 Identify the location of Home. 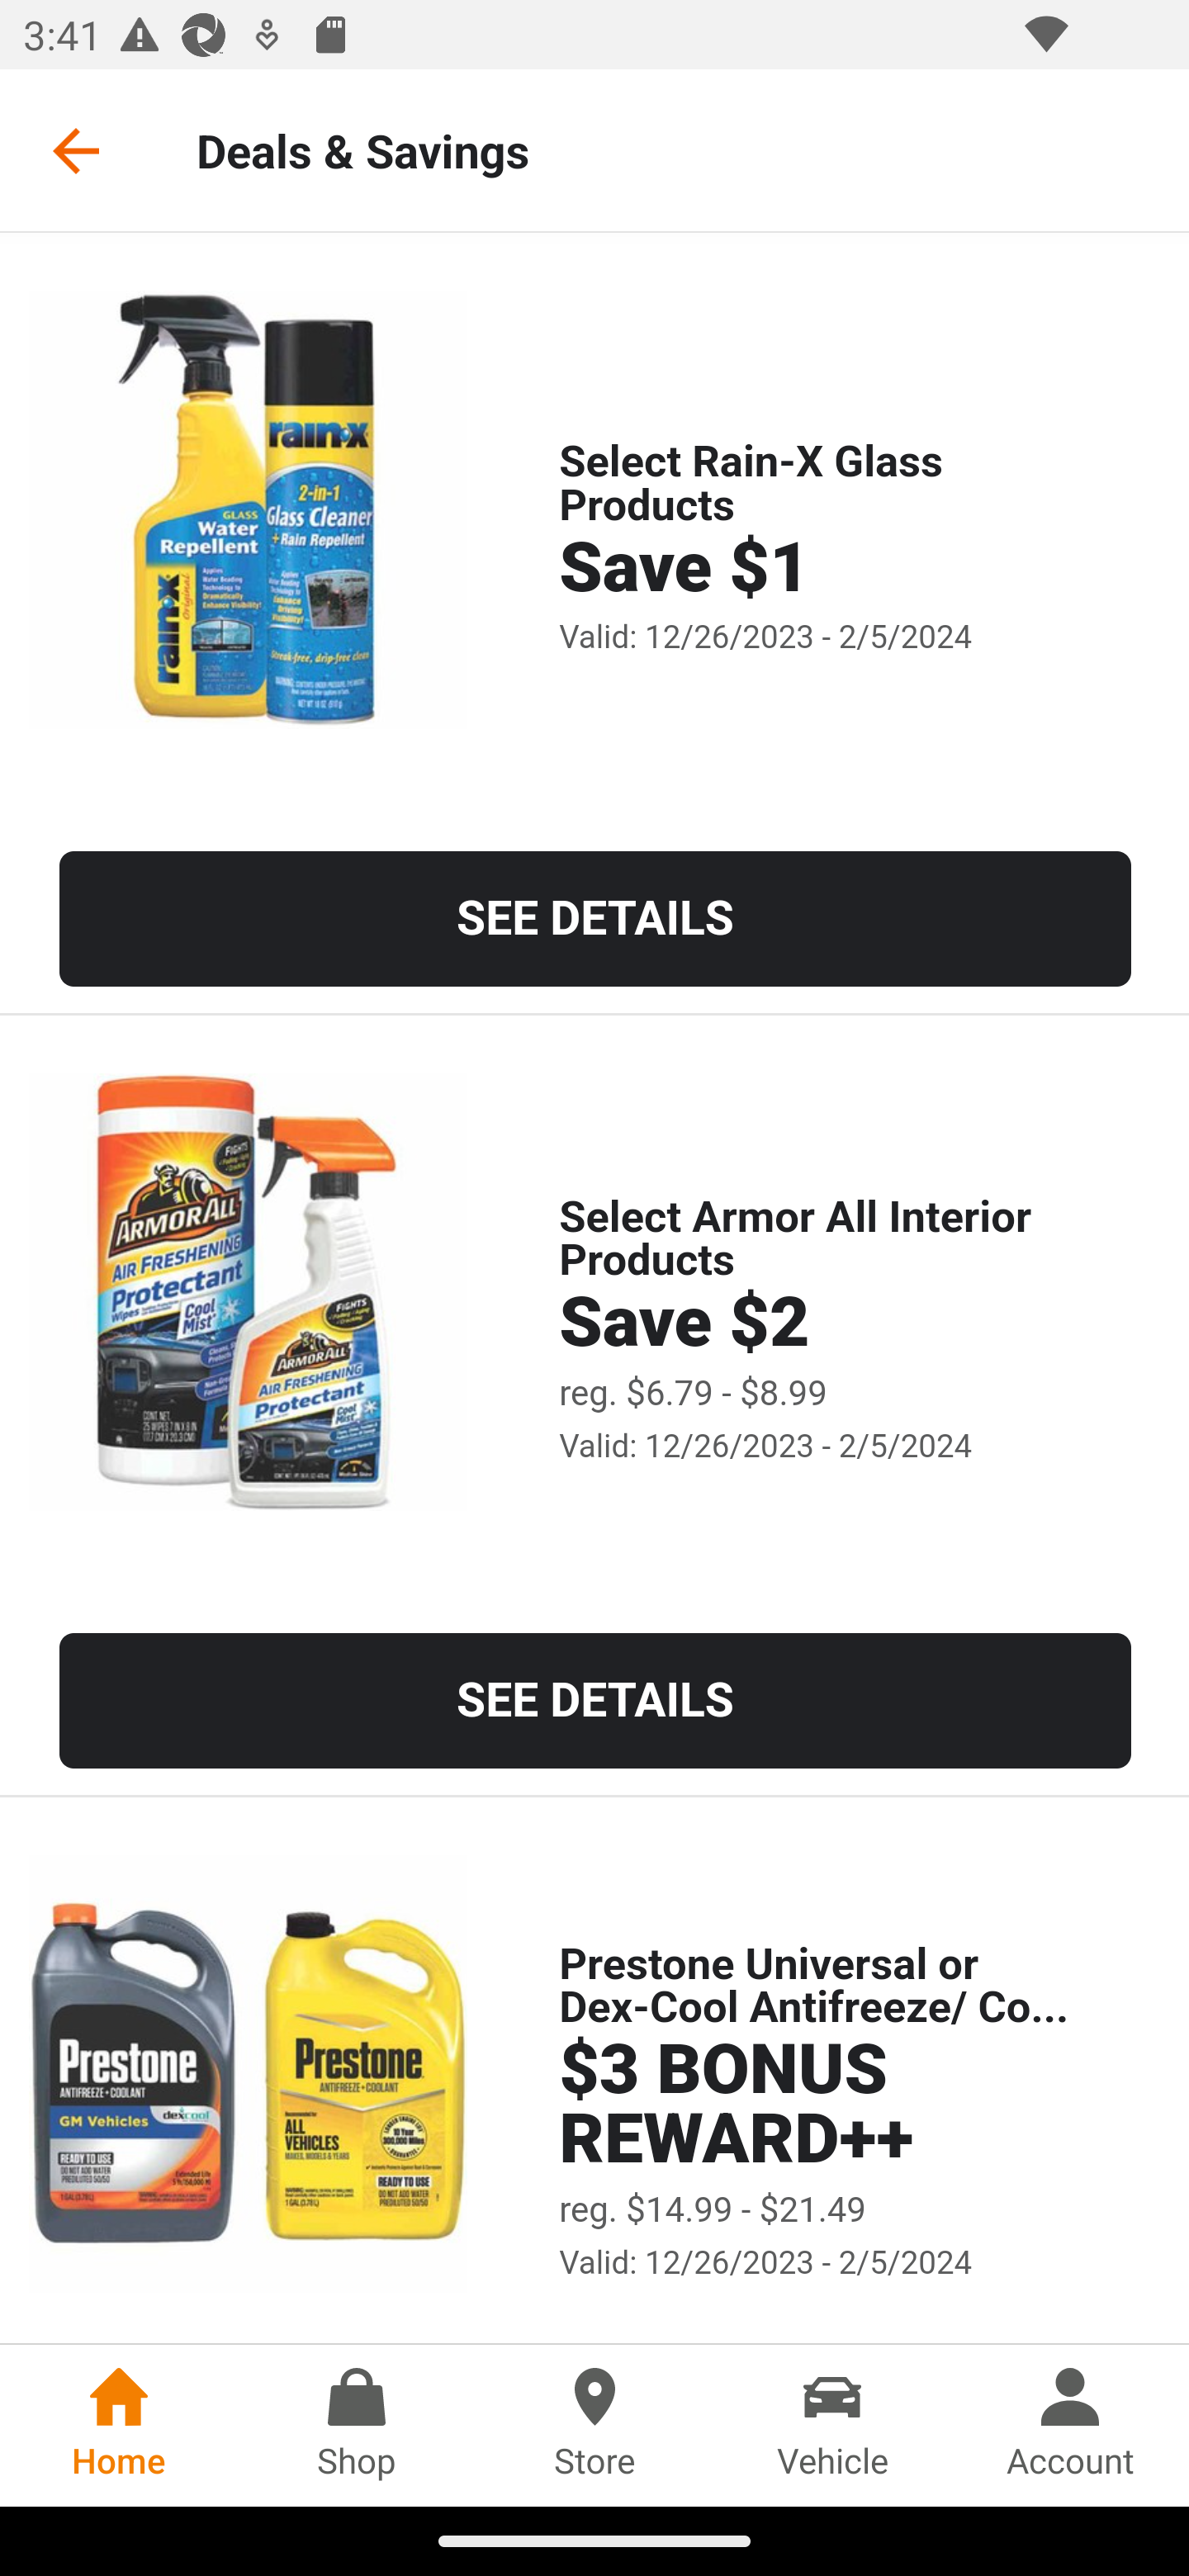
(119, 2425).